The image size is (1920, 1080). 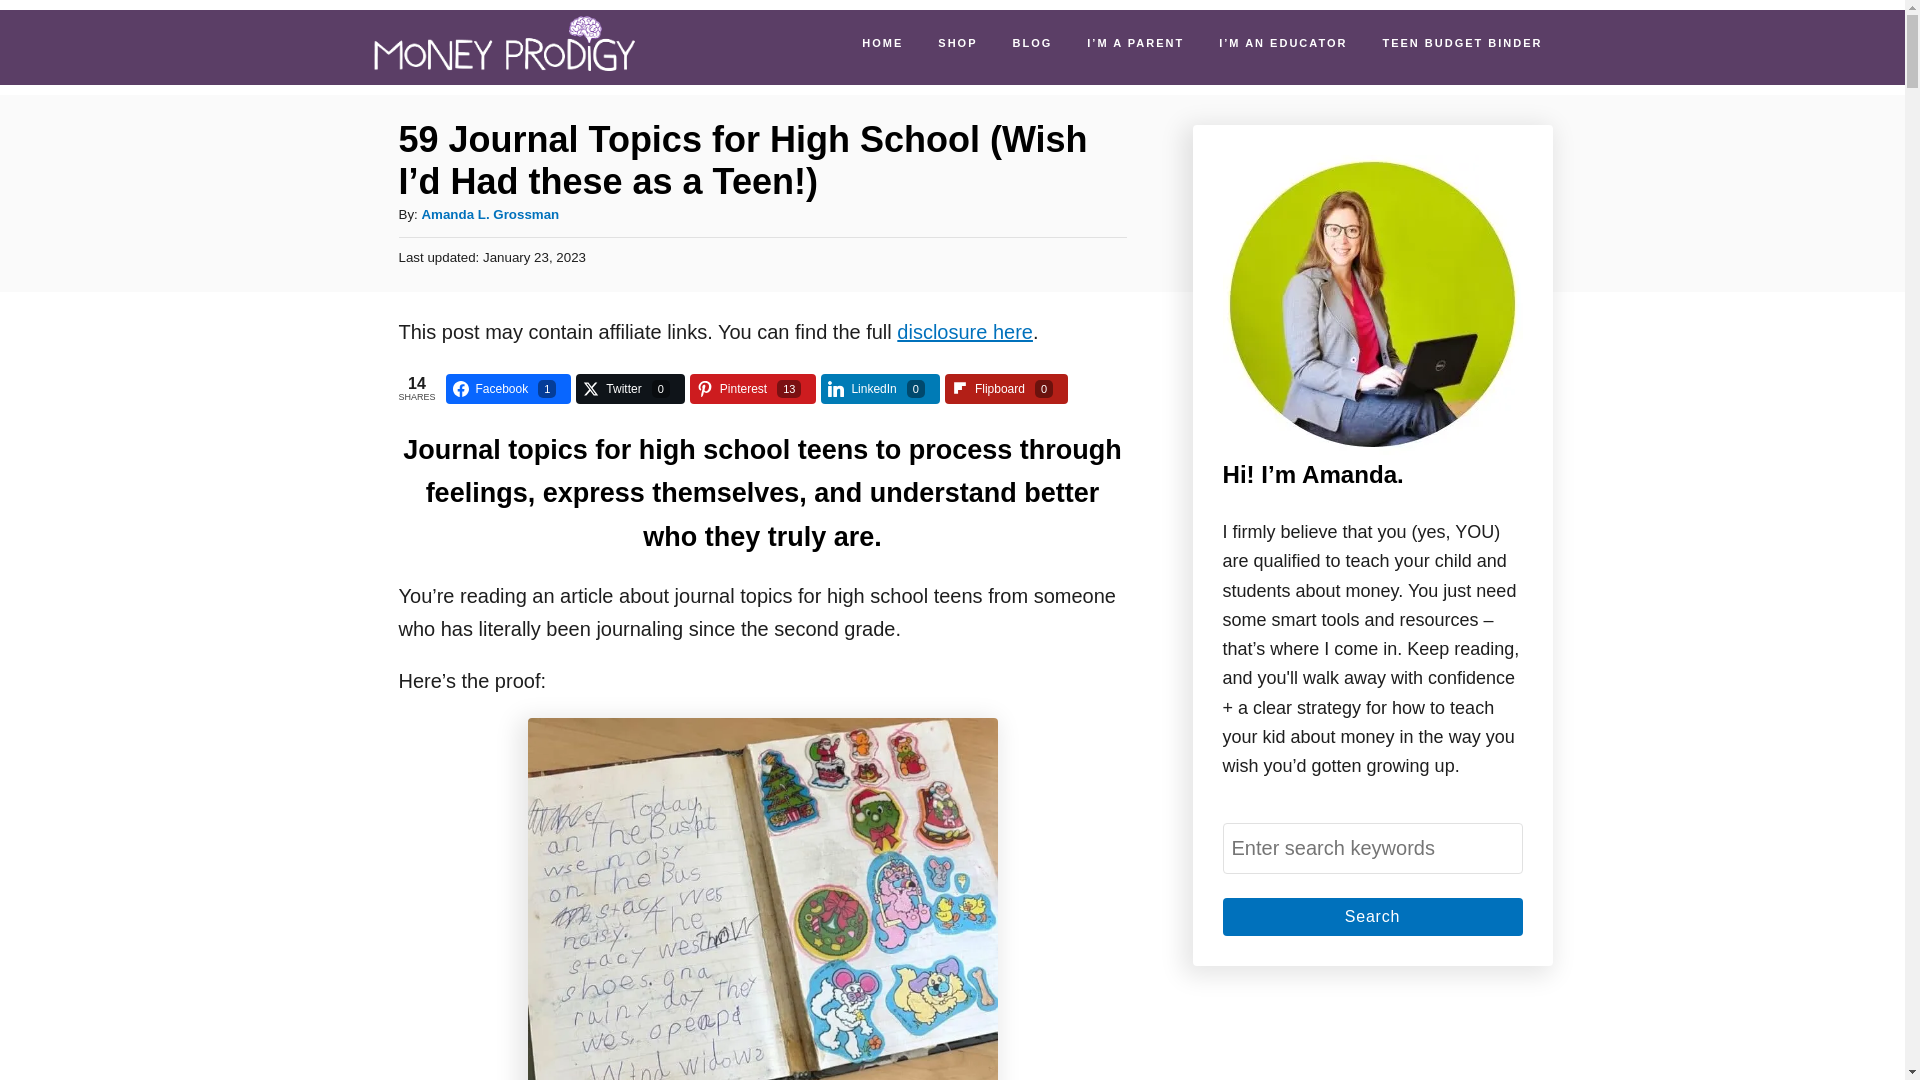 What do you see at coordinates (1372, 916) in the screenshot?
I see `Search` at bounding box center [1372, 916].